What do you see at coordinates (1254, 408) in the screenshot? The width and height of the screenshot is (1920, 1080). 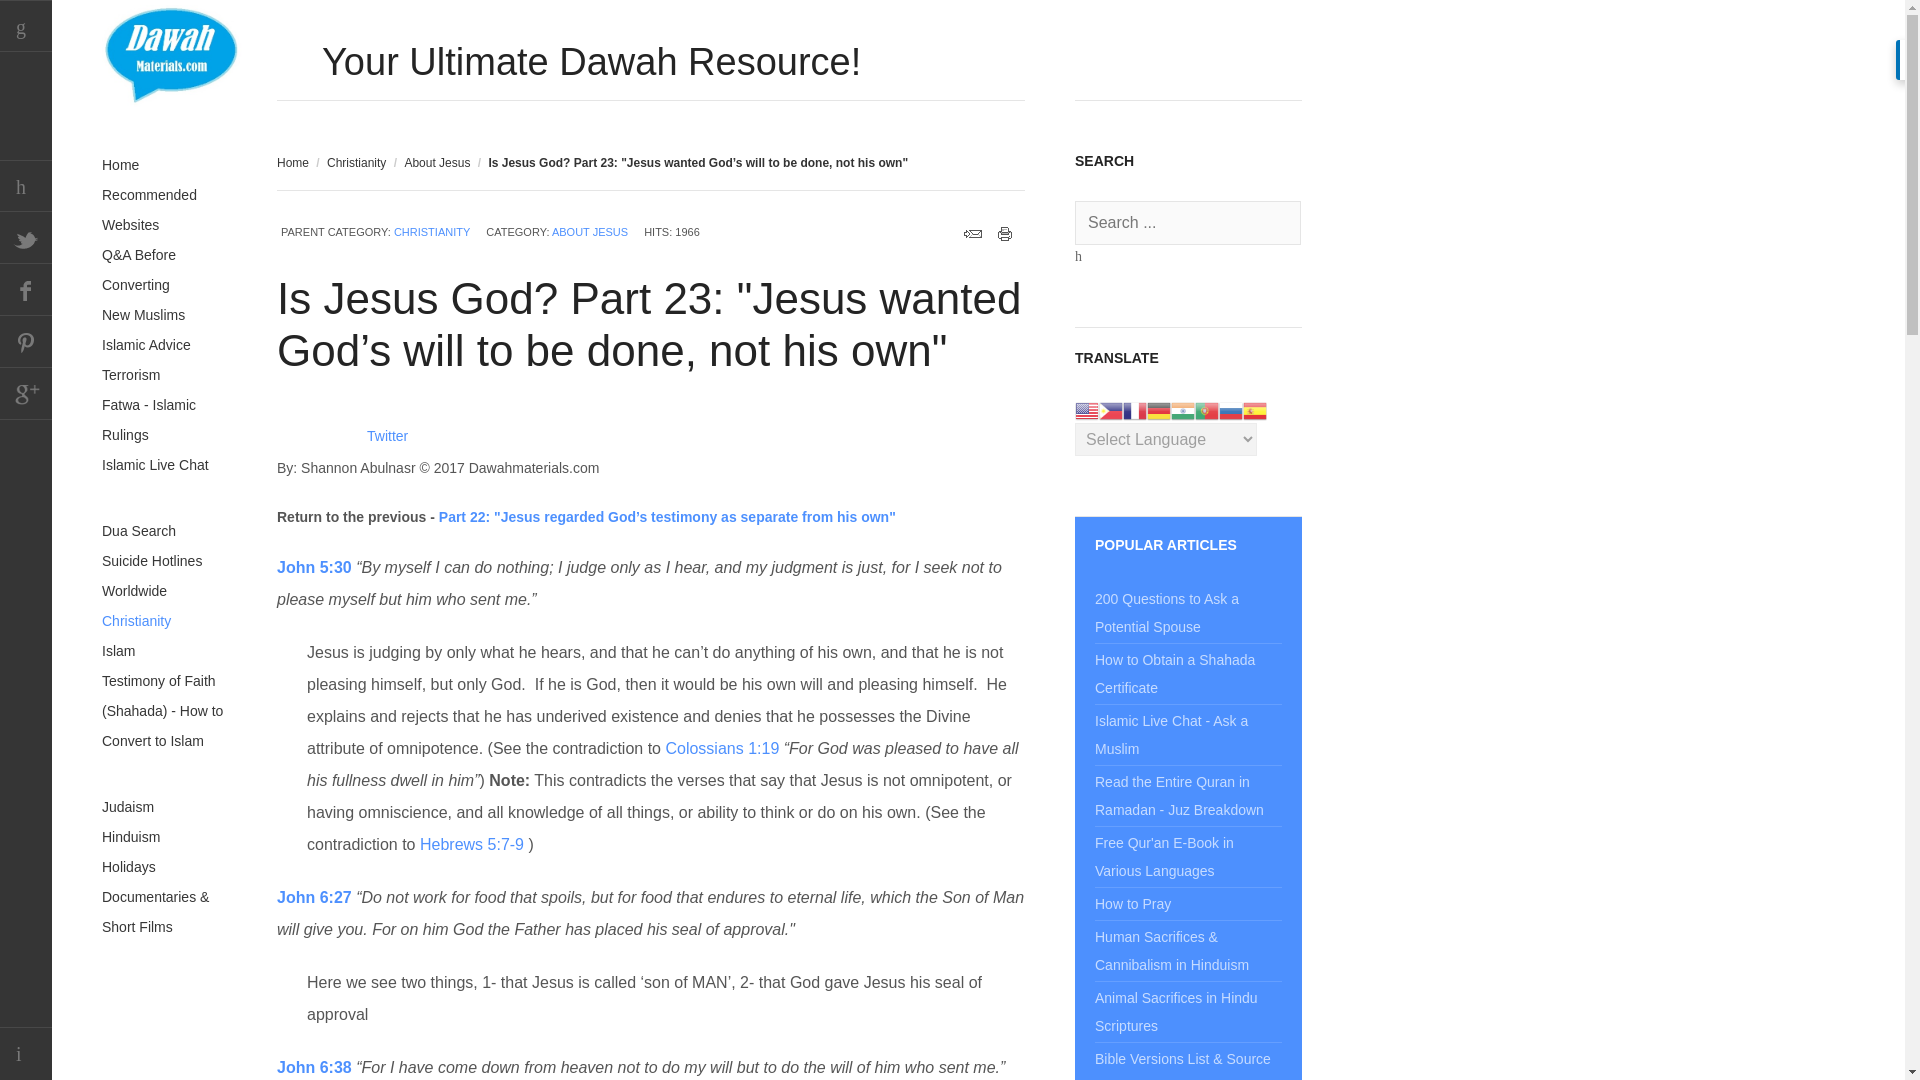 I see `Spanish` at bounding box center [1254, 408].